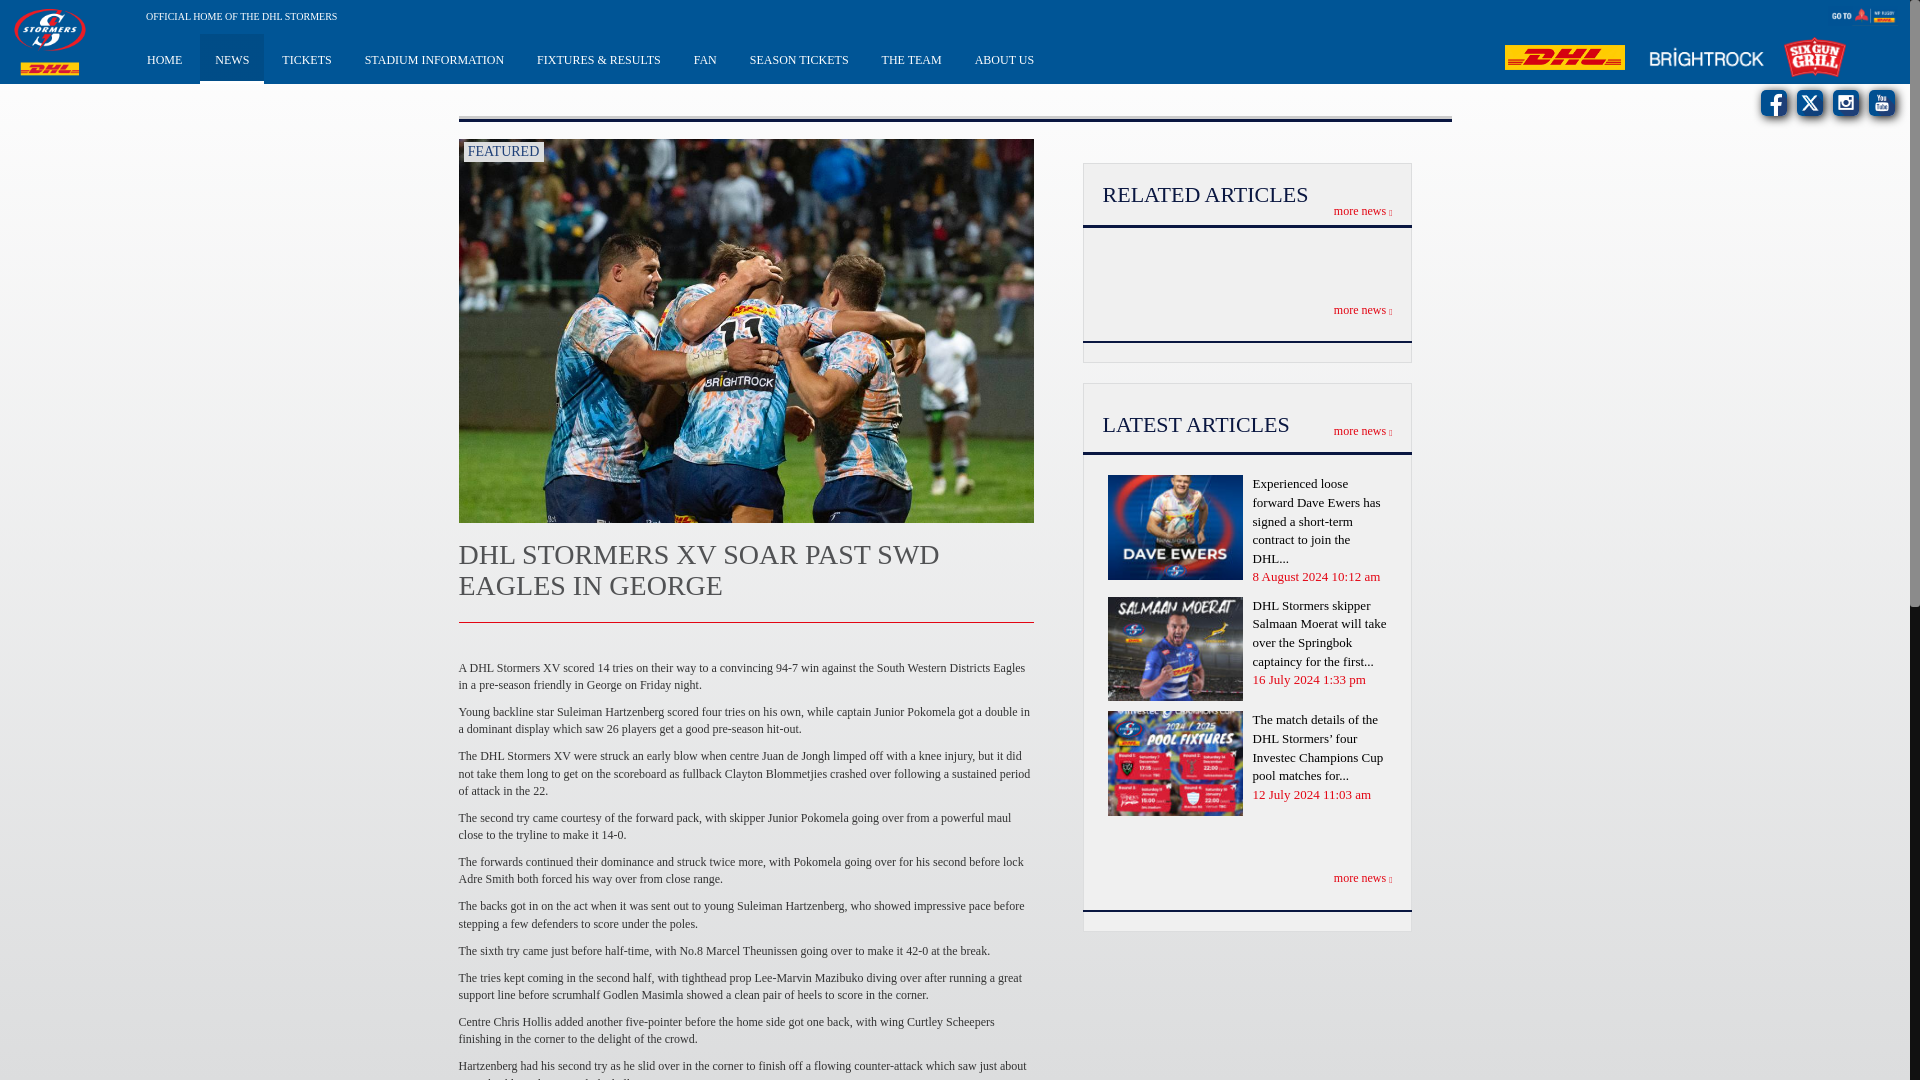 The height and width of the screenshot is (1080, 1920). Describe the element at coordinates (1364, 310) in the screenshot. I see `more news` at that location.